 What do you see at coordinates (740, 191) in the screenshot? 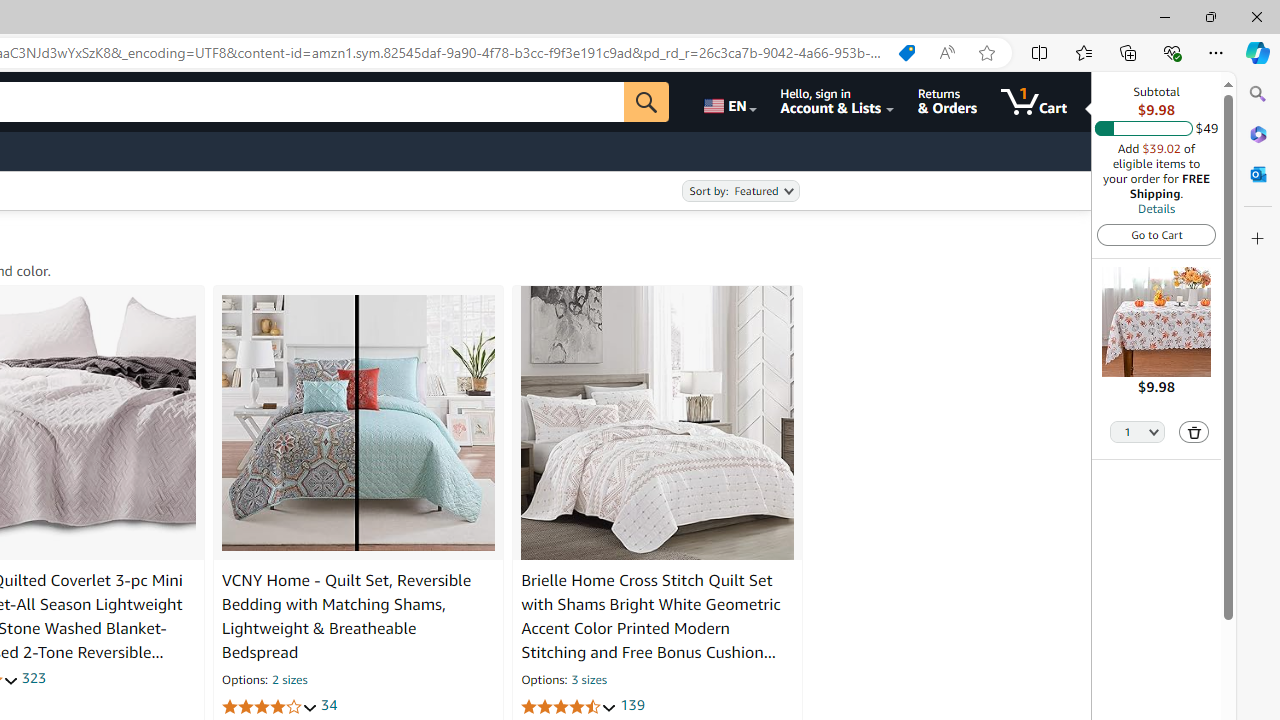
I see `Sort by:` at bounding box center [740, 191].